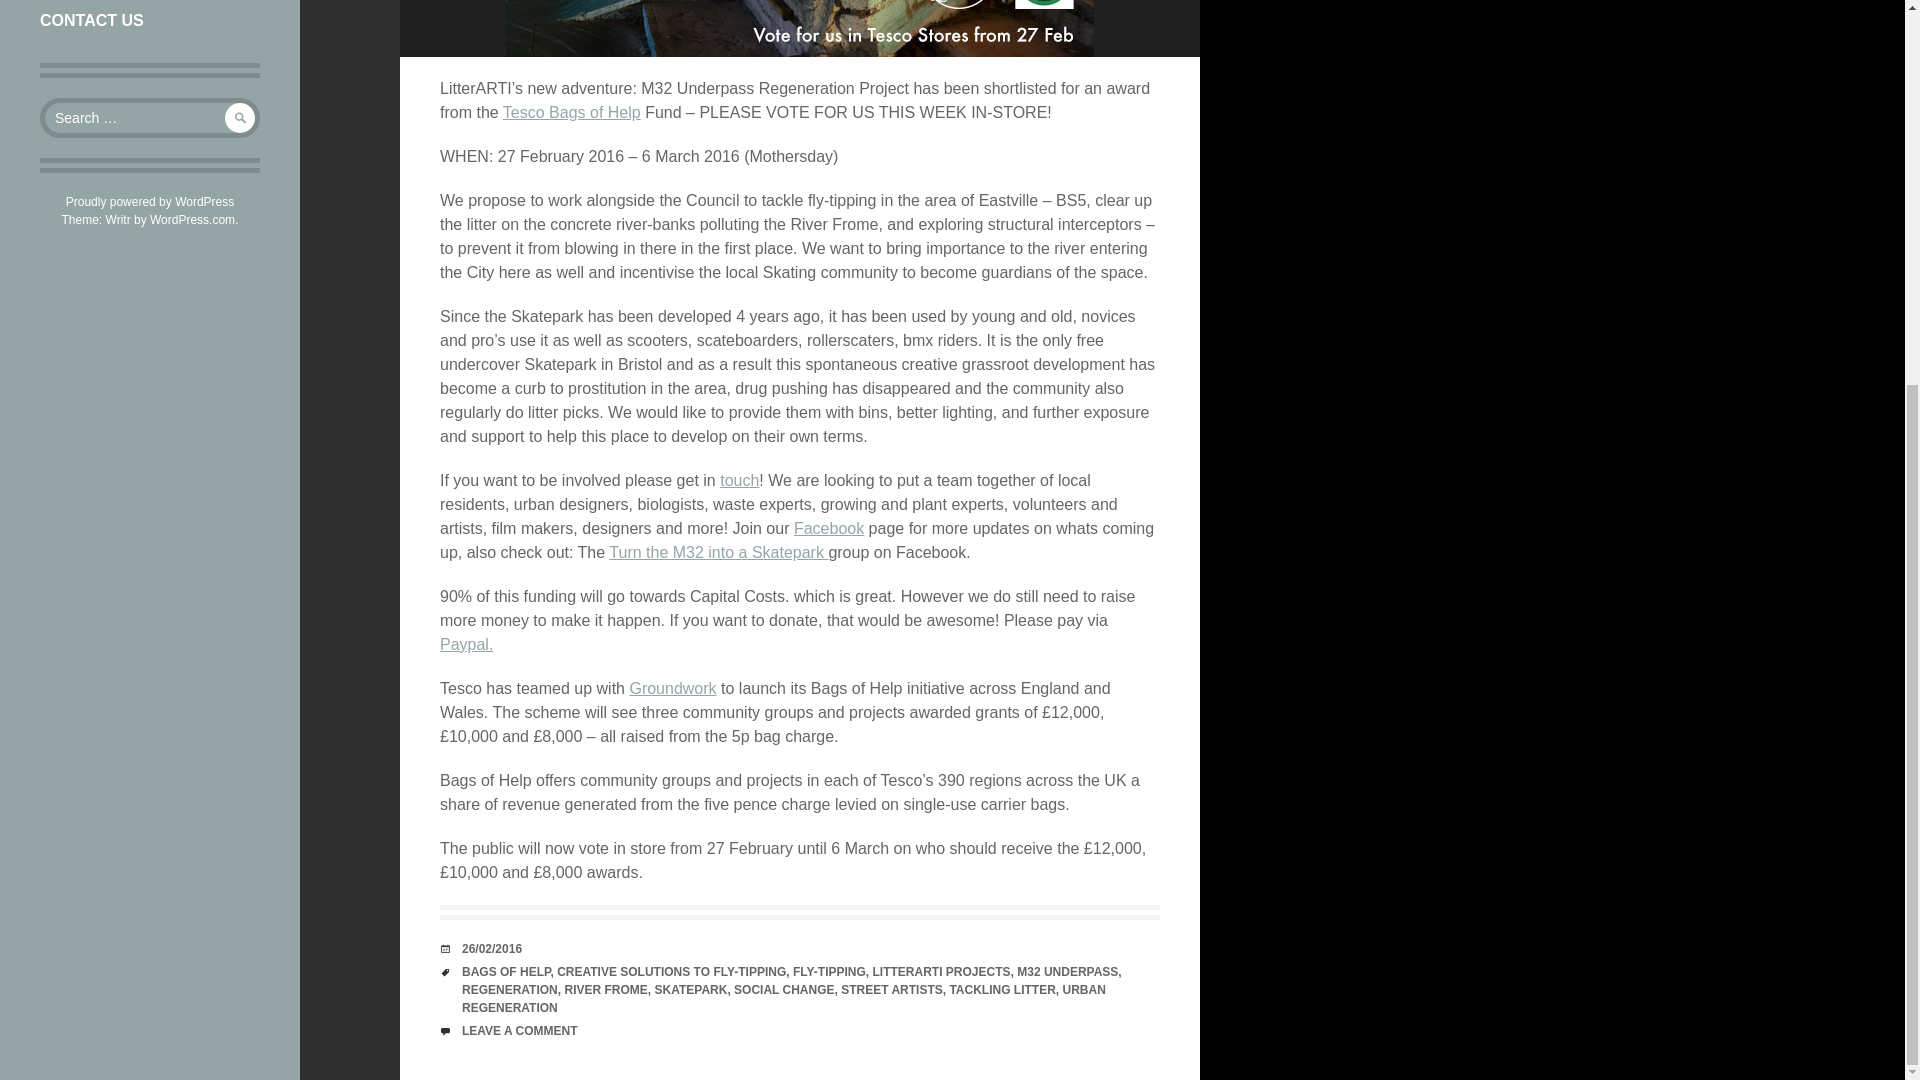 The image size is (1920, 1080). Describe the element at coordinates (150, 202) in the screenshot. I see `Proudly powered by WordPress` at that location.